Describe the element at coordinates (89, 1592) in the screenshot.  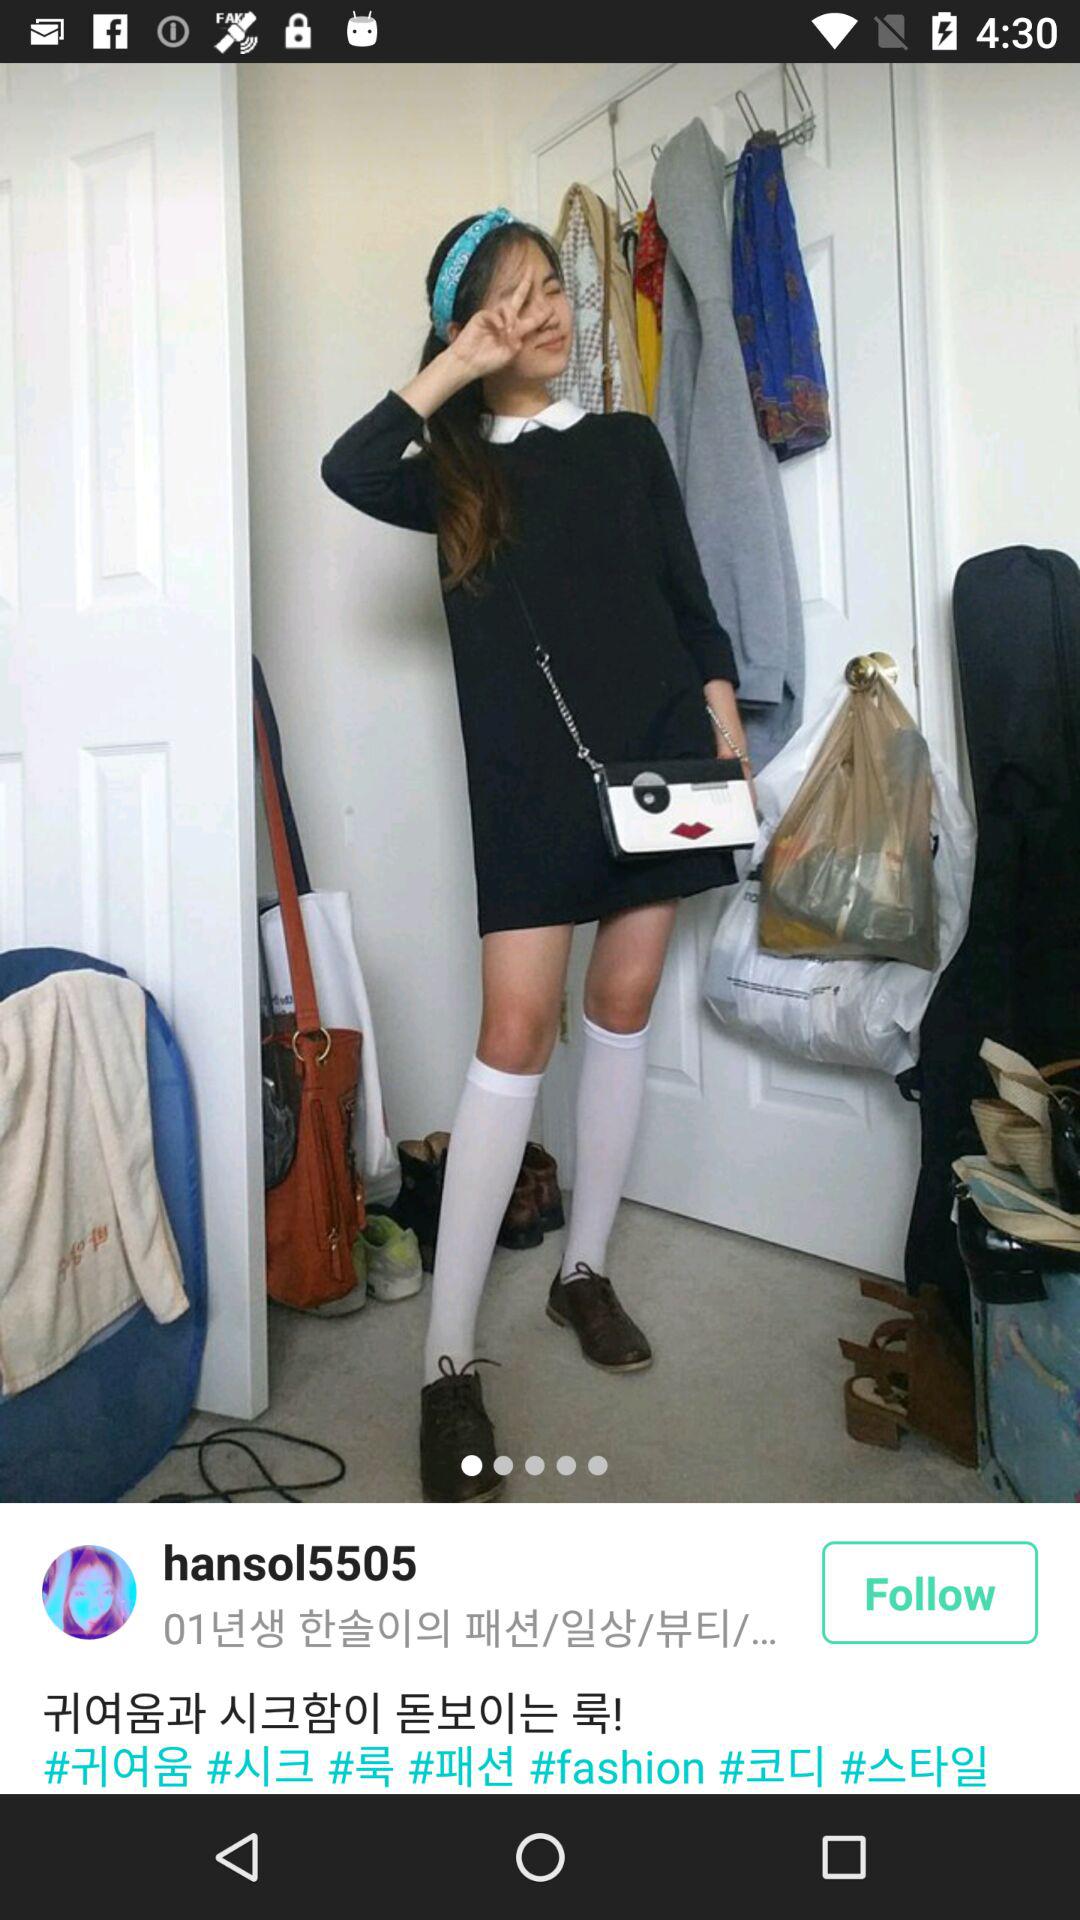
I see `user` at that location.